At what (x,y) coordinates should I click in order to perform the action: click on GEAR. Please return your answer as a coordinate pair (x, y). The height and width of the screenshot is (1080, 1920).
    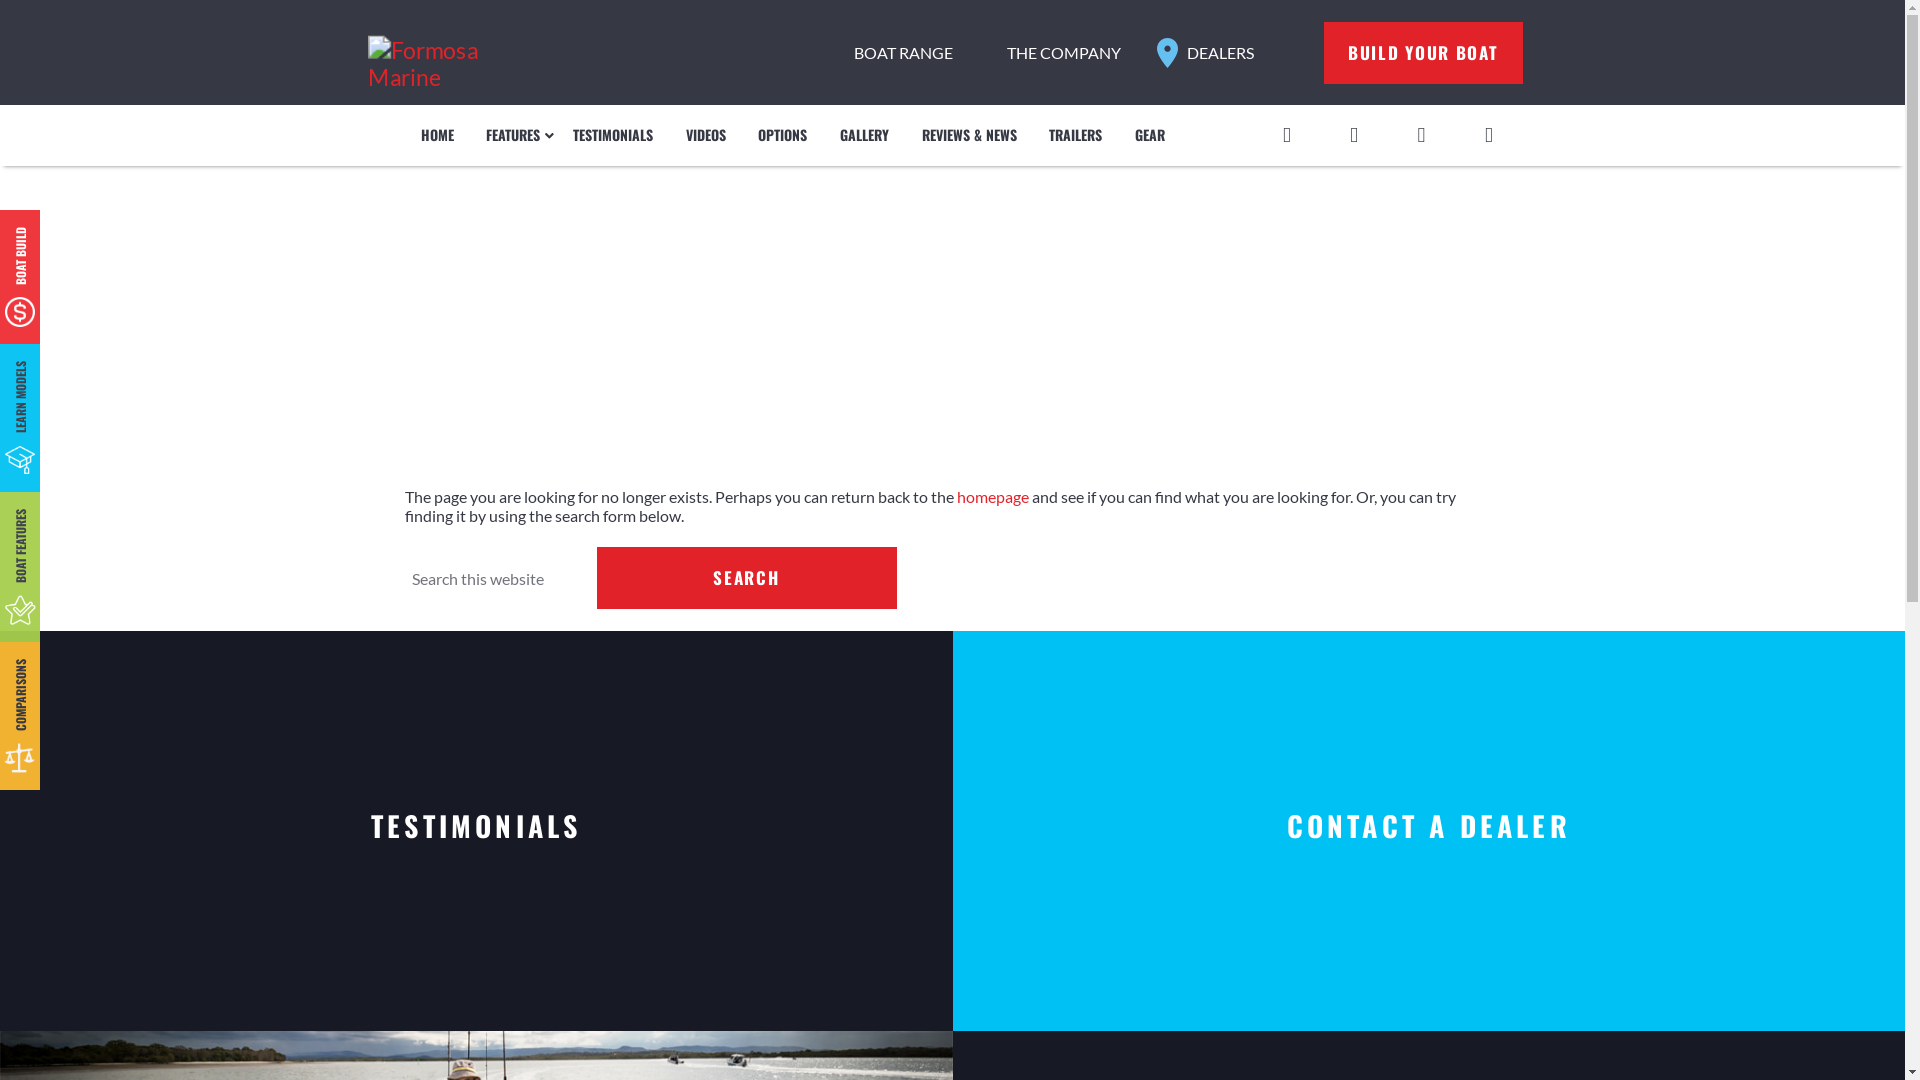
    Looking at the image, I should click on (1150, 136).